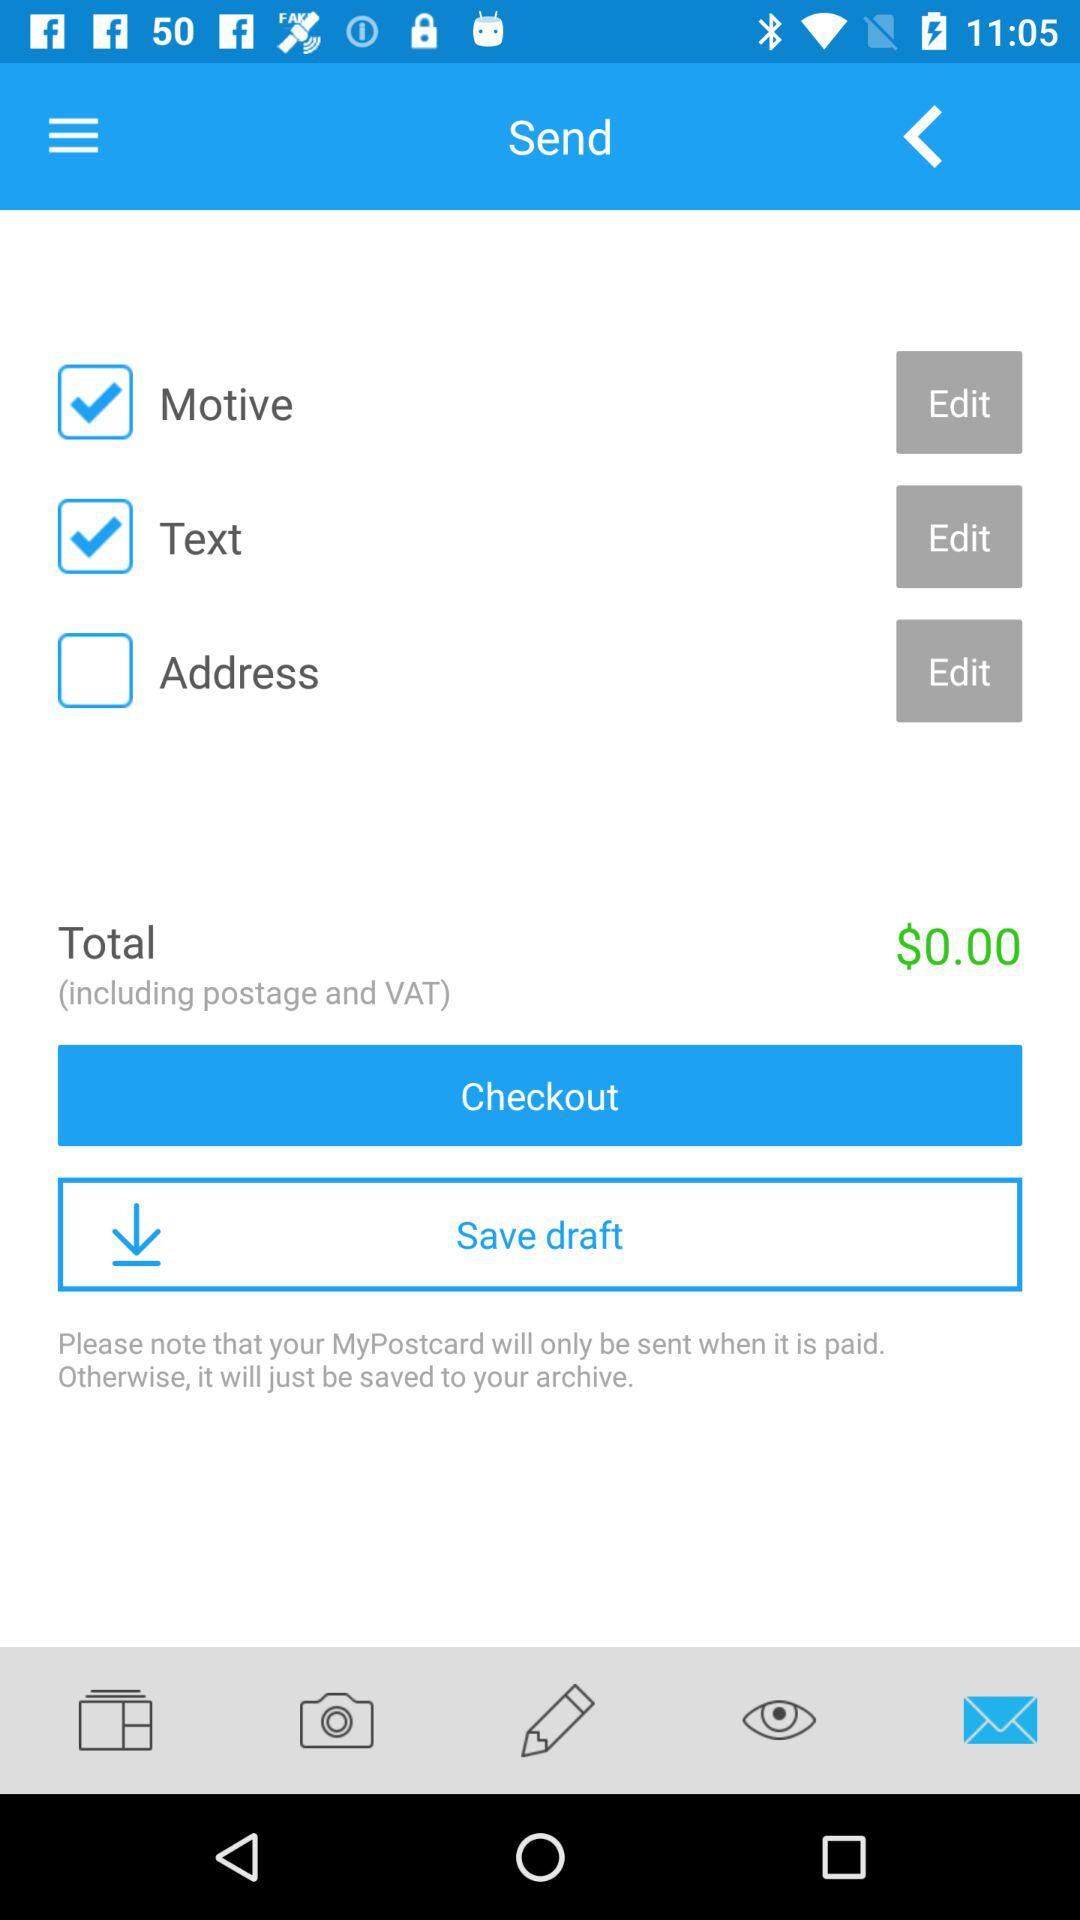 This screenshot has height=1920, width=1080. What do you see at coordinates (922, 136) in the screenshot?
I see `select the item to the right of send icon` at bounding box center [922, 136].